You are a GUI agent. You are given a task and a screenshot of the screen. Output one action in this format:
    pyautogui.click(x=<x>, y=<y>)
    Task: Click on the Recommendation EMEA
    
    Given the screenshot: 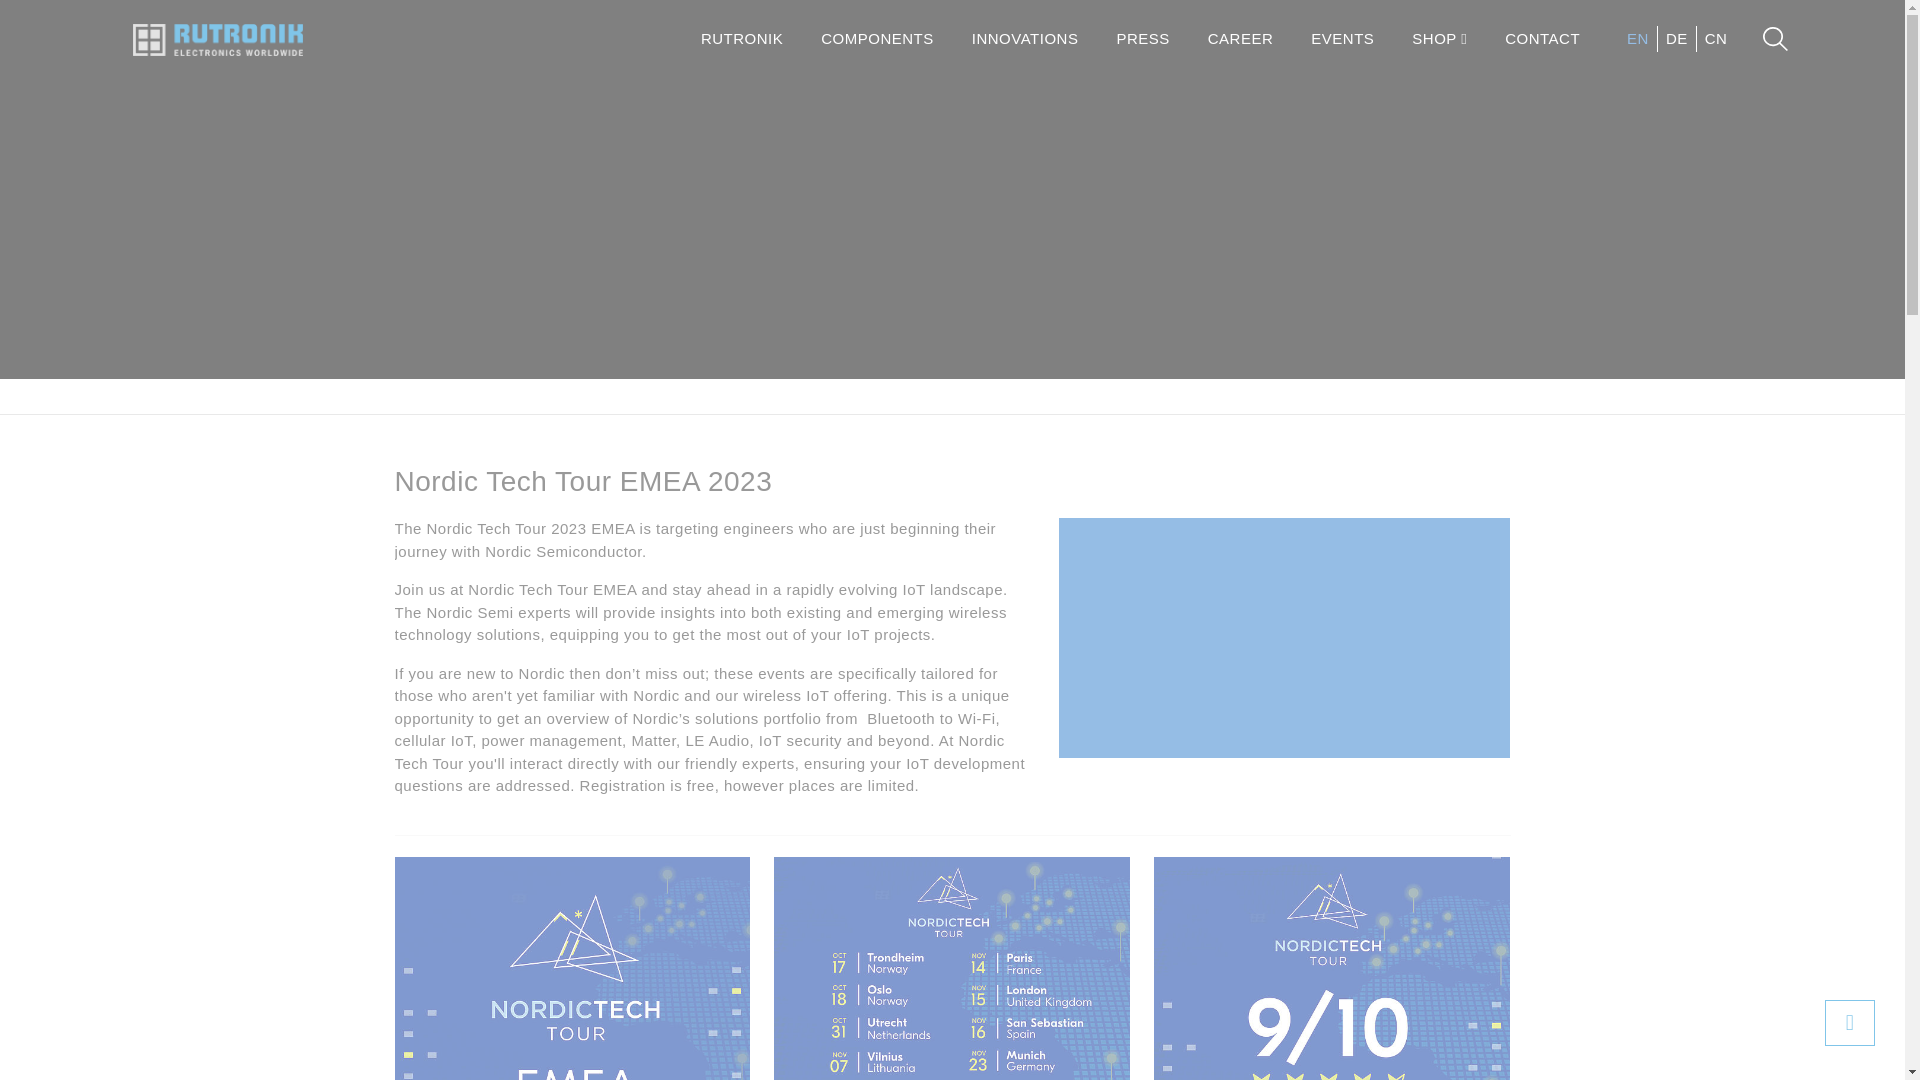 What is the action you would take?
    pyautogui.click(x=1331, y=968)
    